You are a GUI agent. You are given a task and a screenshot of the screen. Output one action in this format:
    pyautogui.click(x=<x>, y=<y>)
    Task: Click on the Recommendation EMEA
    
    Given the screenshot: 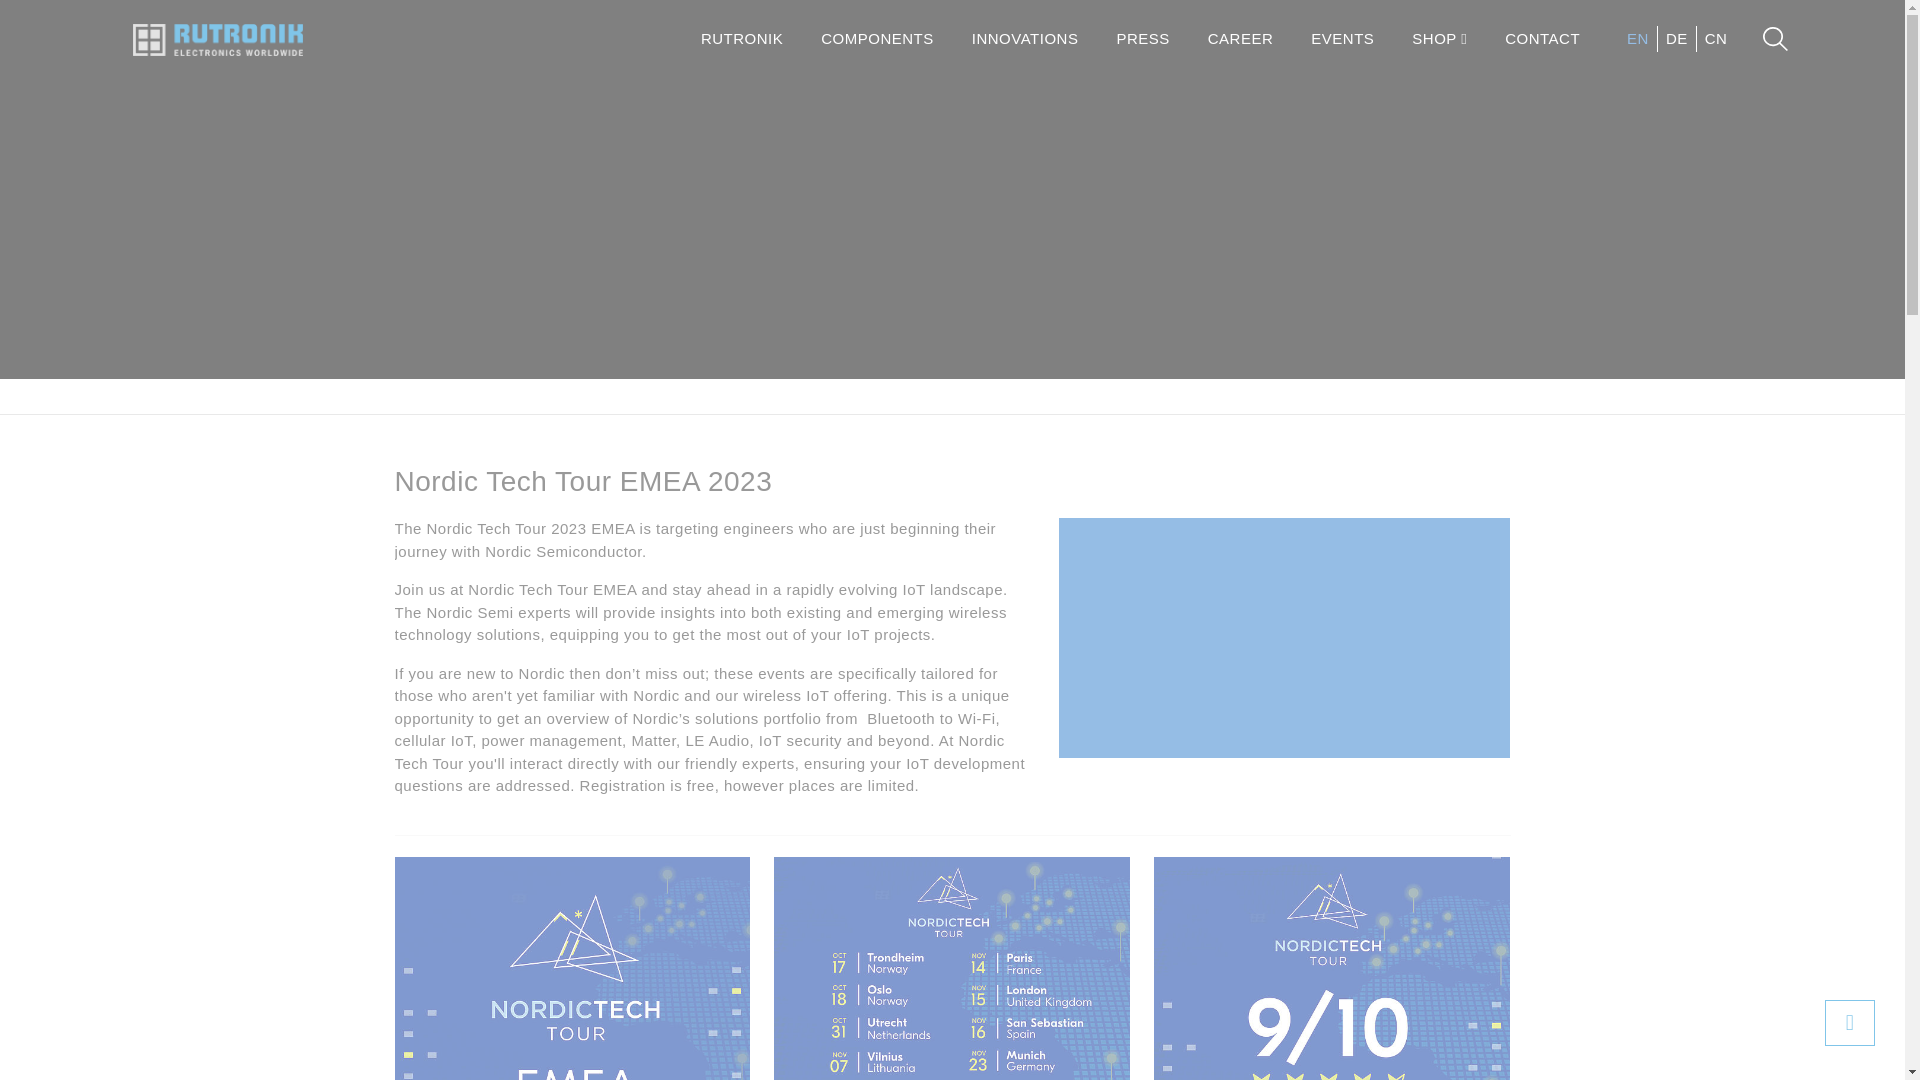 What is the action you would take?
    pyautogui.click(x=1331, y=968)
    